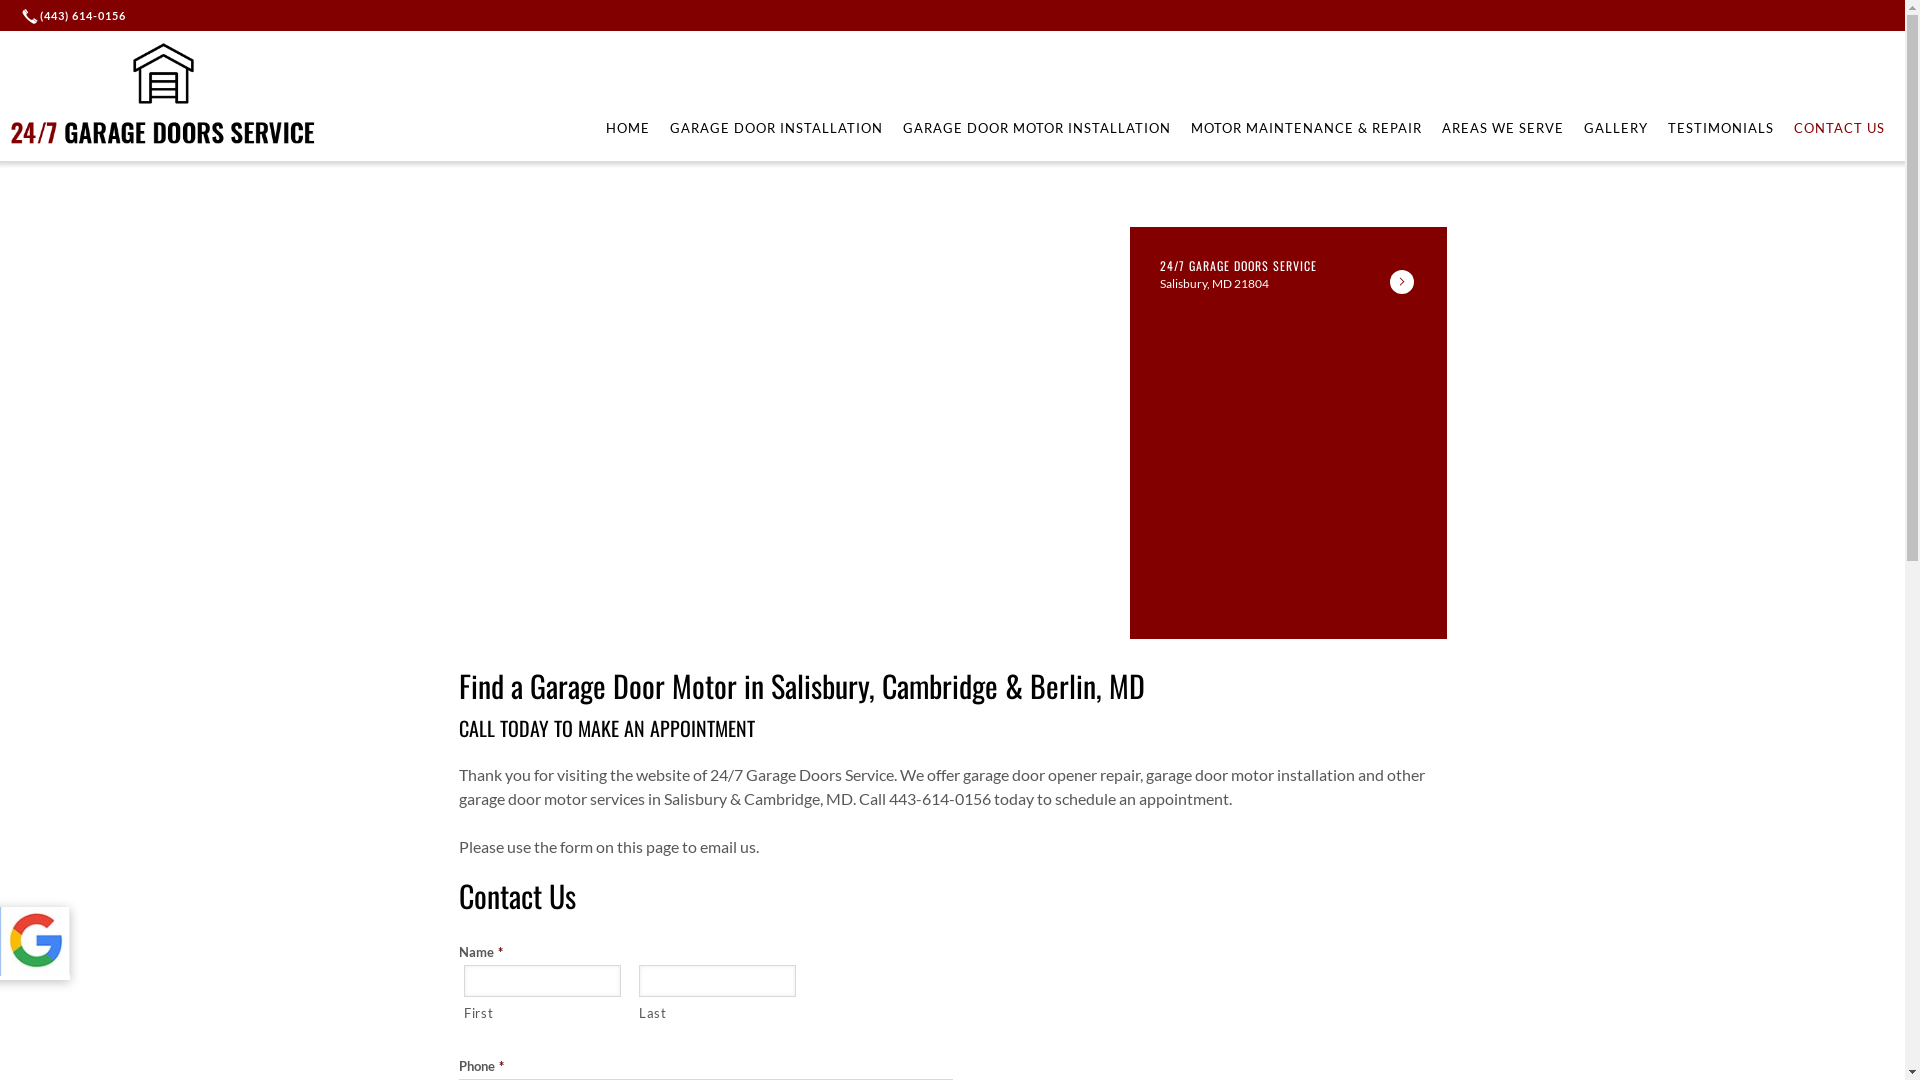 The height and width of the screenshot is (1080, 1920). I want to click on GARAGE DOOR MOTOR INSTALLATION, so click(1037, 128).